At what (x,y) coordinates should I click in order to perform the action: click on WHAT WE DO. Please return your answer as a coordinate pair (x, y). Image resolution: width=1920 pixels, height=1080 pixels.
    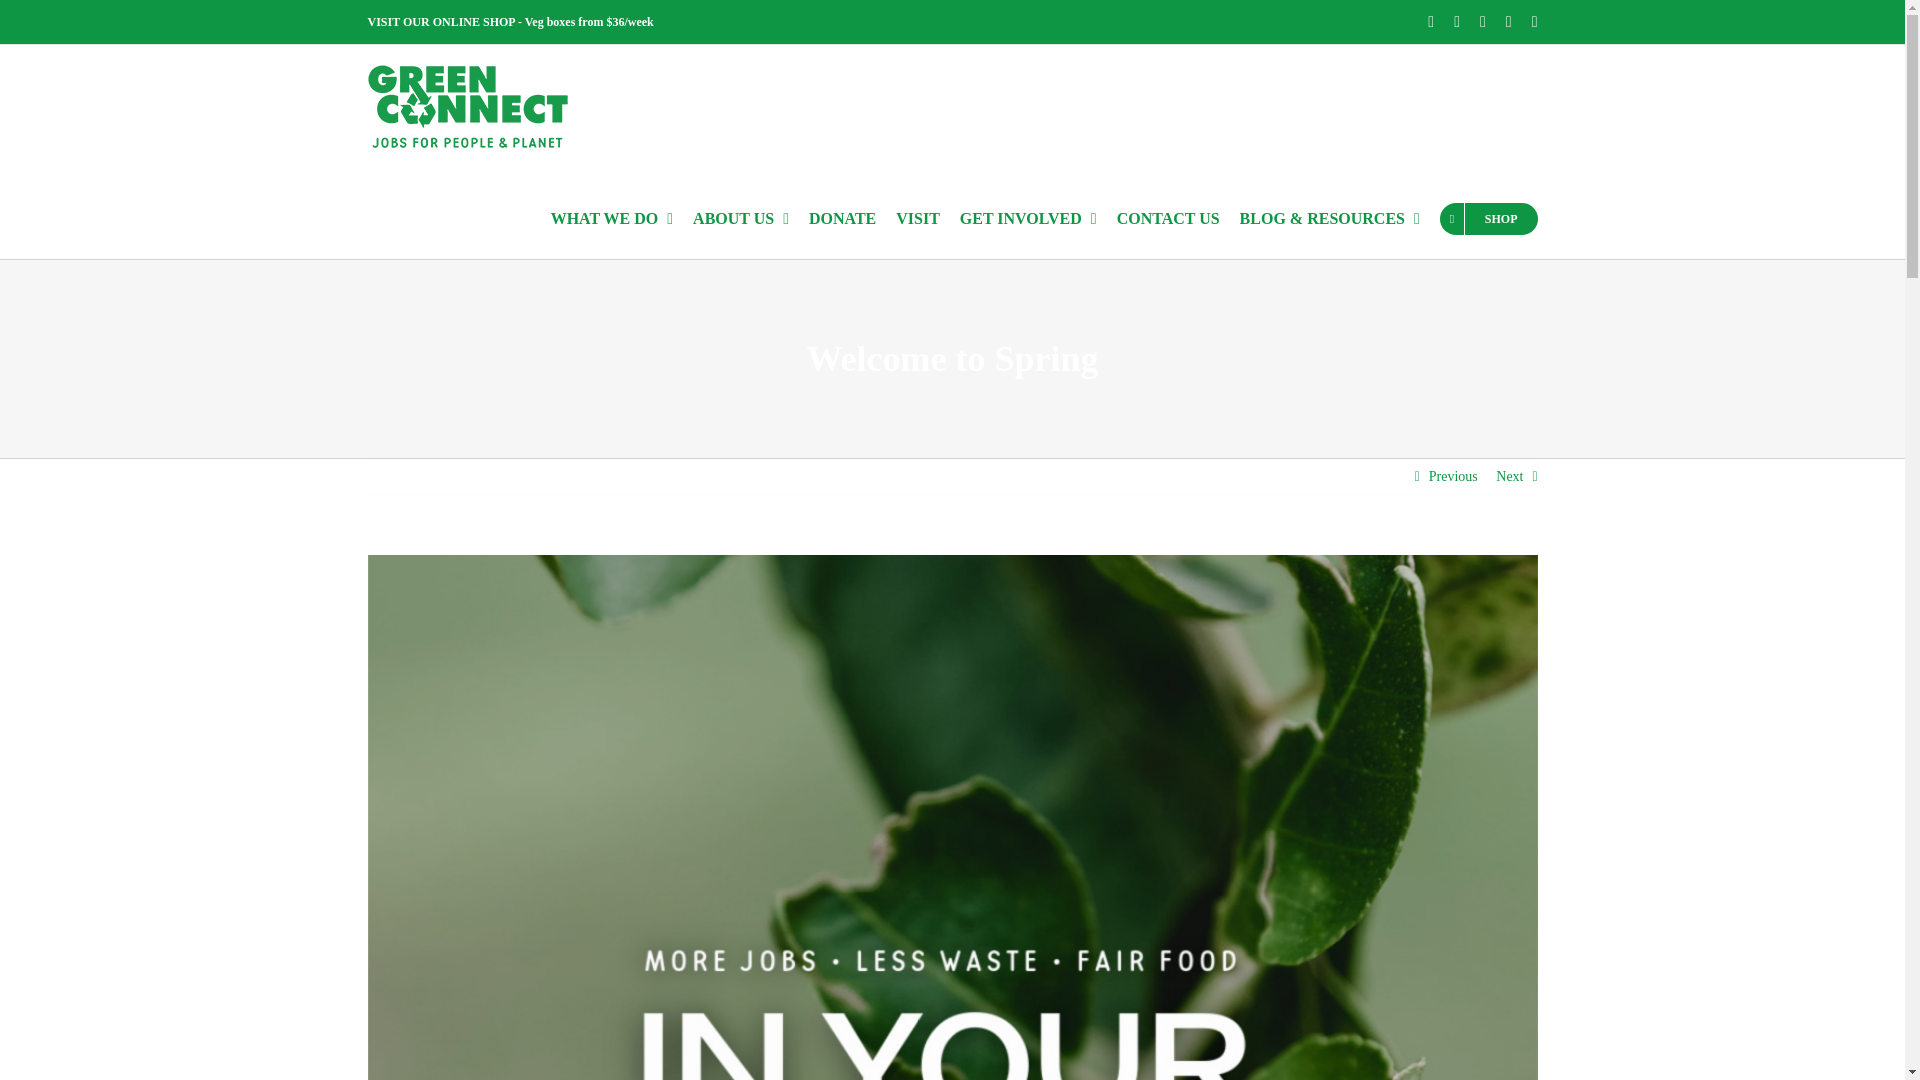
    Looking at the image, I should click on (612, 218).